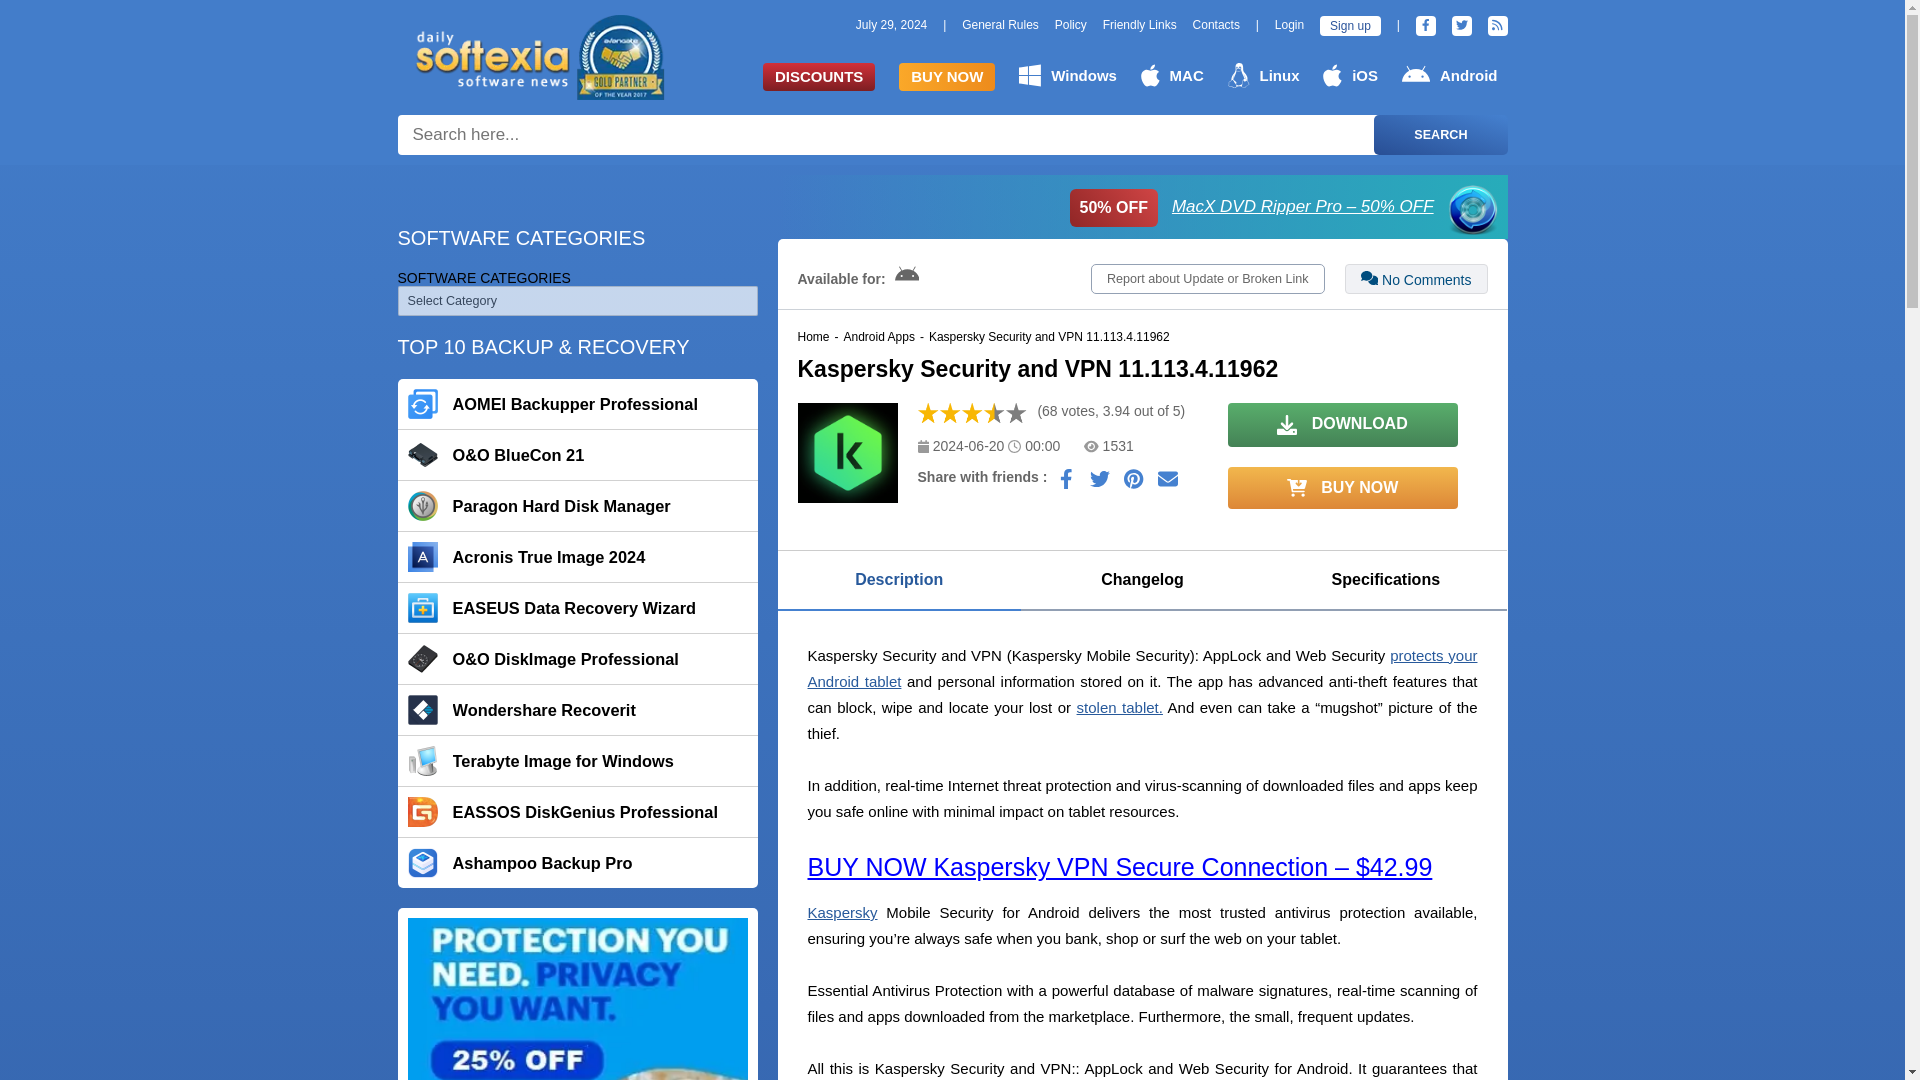  I want to click on Acronis True Image 2024, so click(578, 557).